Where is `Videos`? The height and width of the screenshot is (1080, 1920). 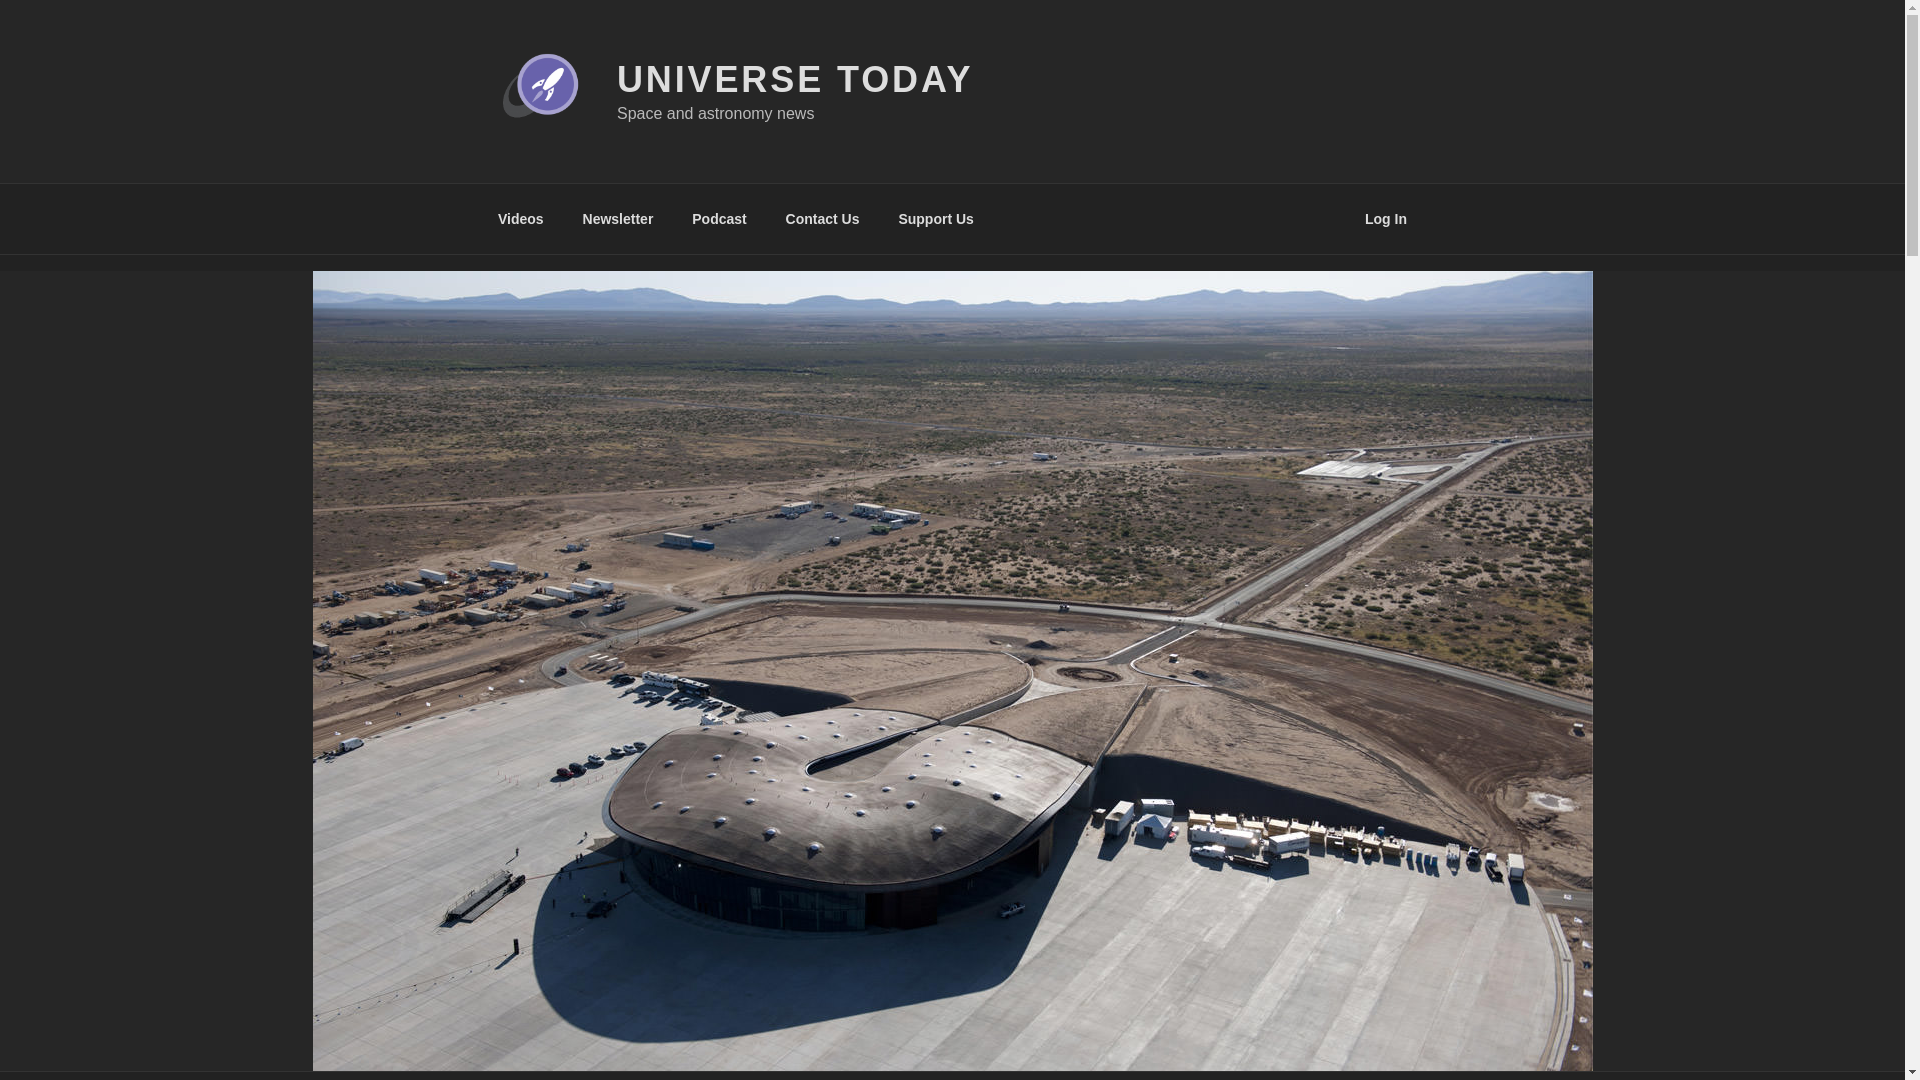
Videos is located at coordinates (520, 218).